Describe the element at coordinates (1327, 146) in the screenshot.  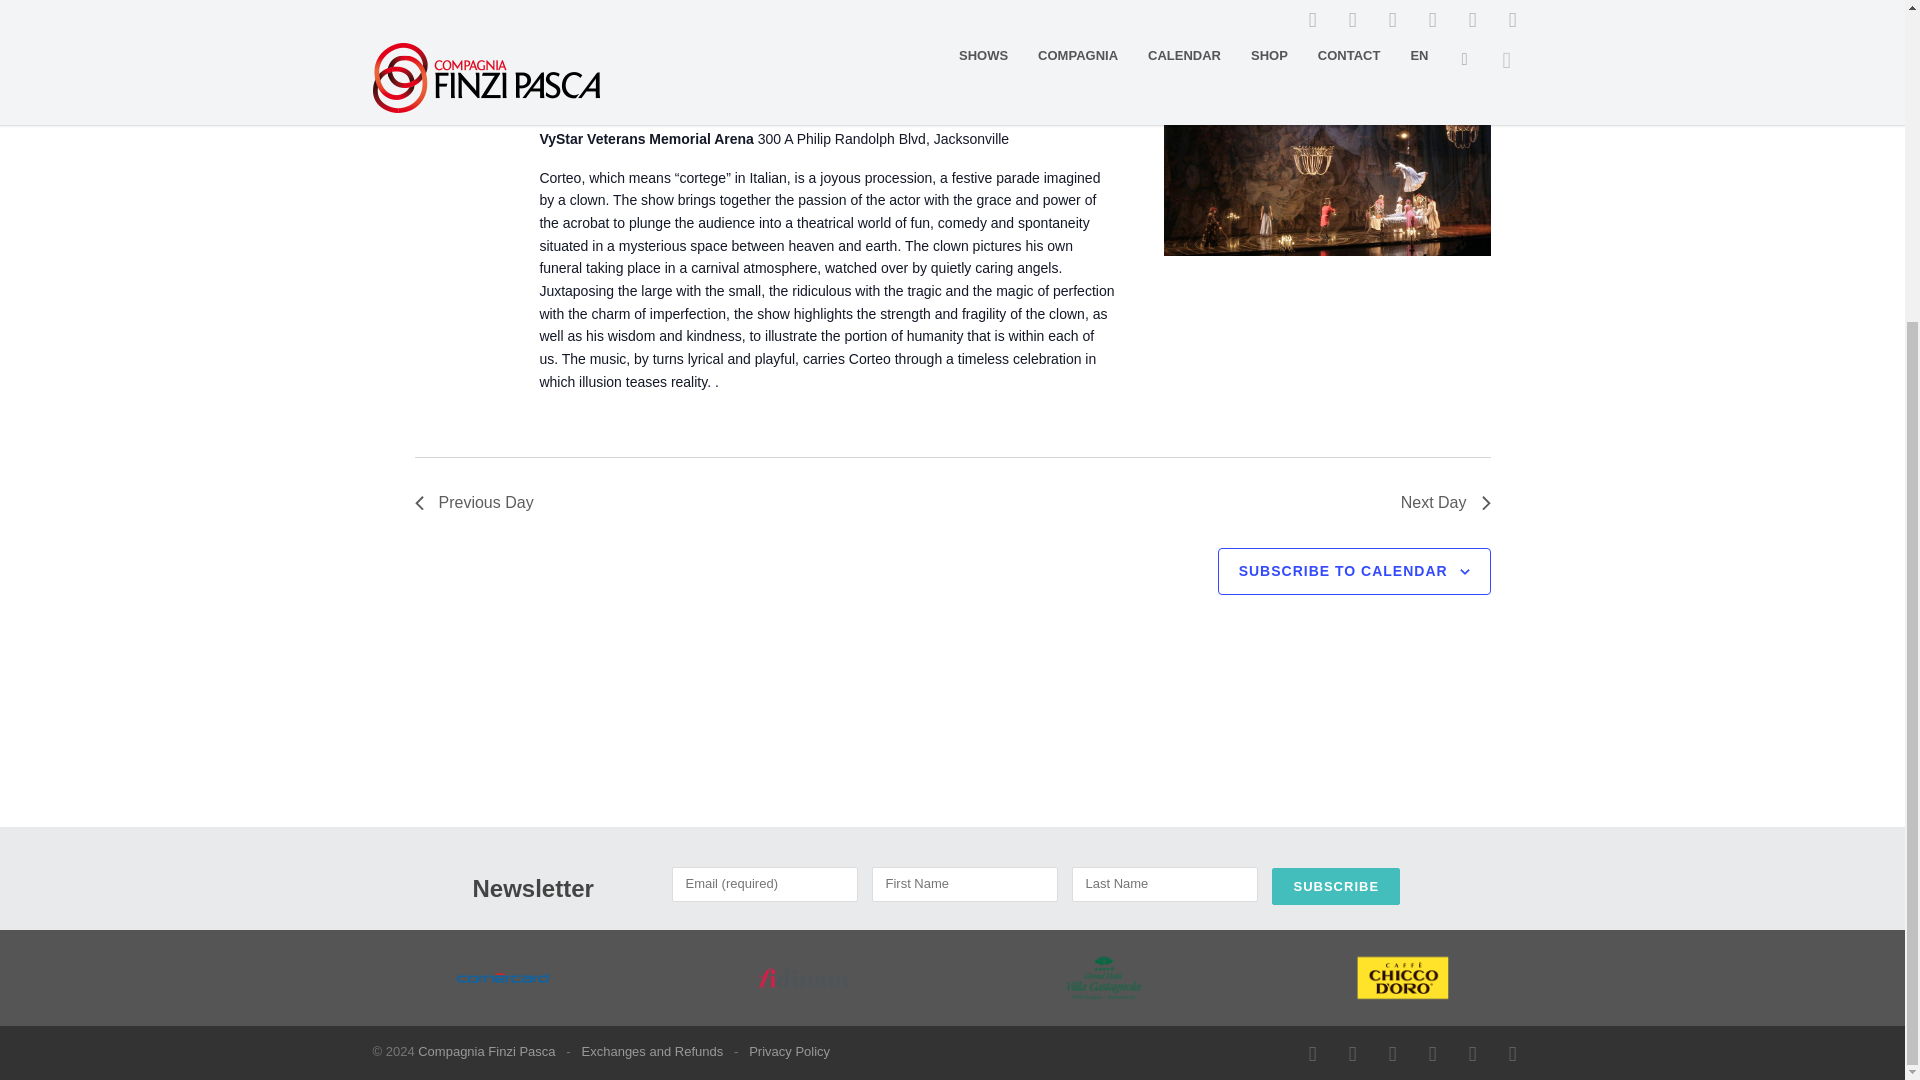
I see `Corteo` at that location.